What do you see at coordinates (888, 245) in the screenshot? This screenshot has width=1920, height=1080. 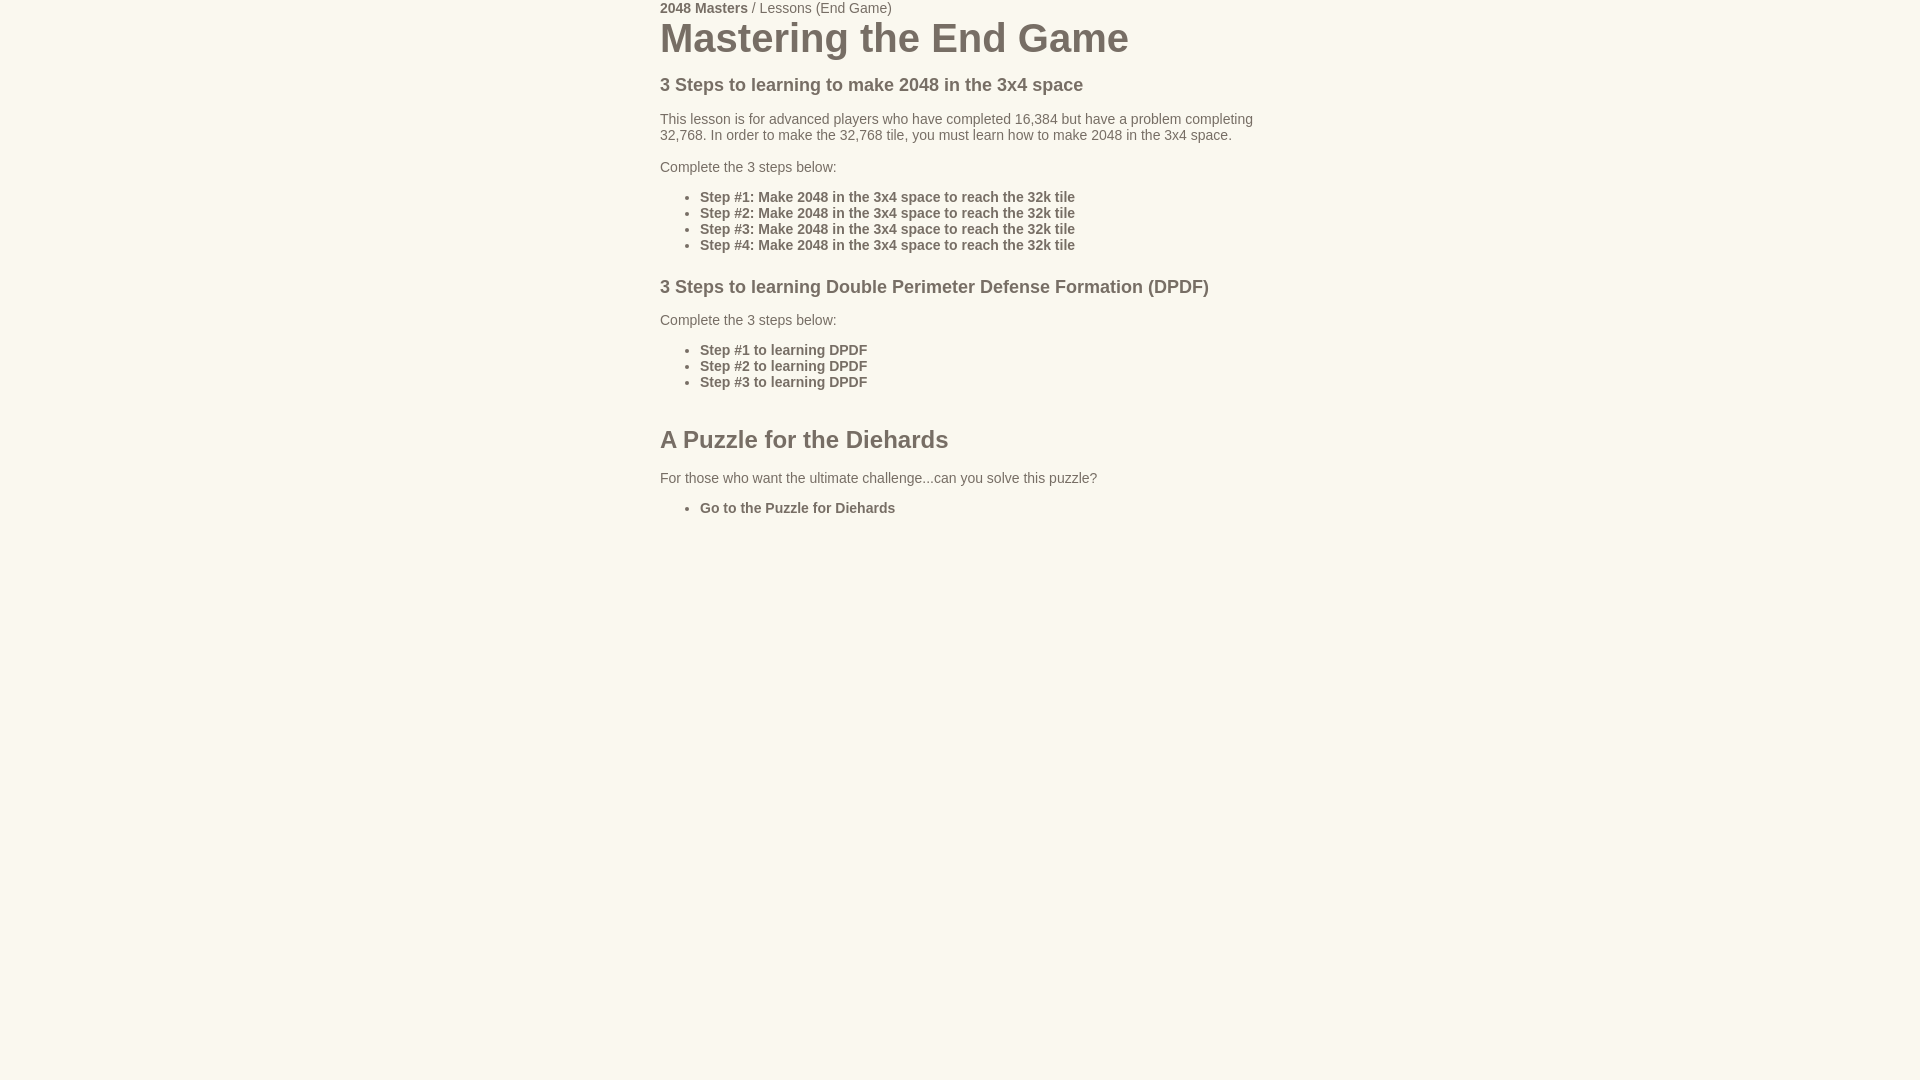 I see `Step #4: Make 2048 in the 3x4 space to reach the 32k tile` at bounding box center [888, 245].